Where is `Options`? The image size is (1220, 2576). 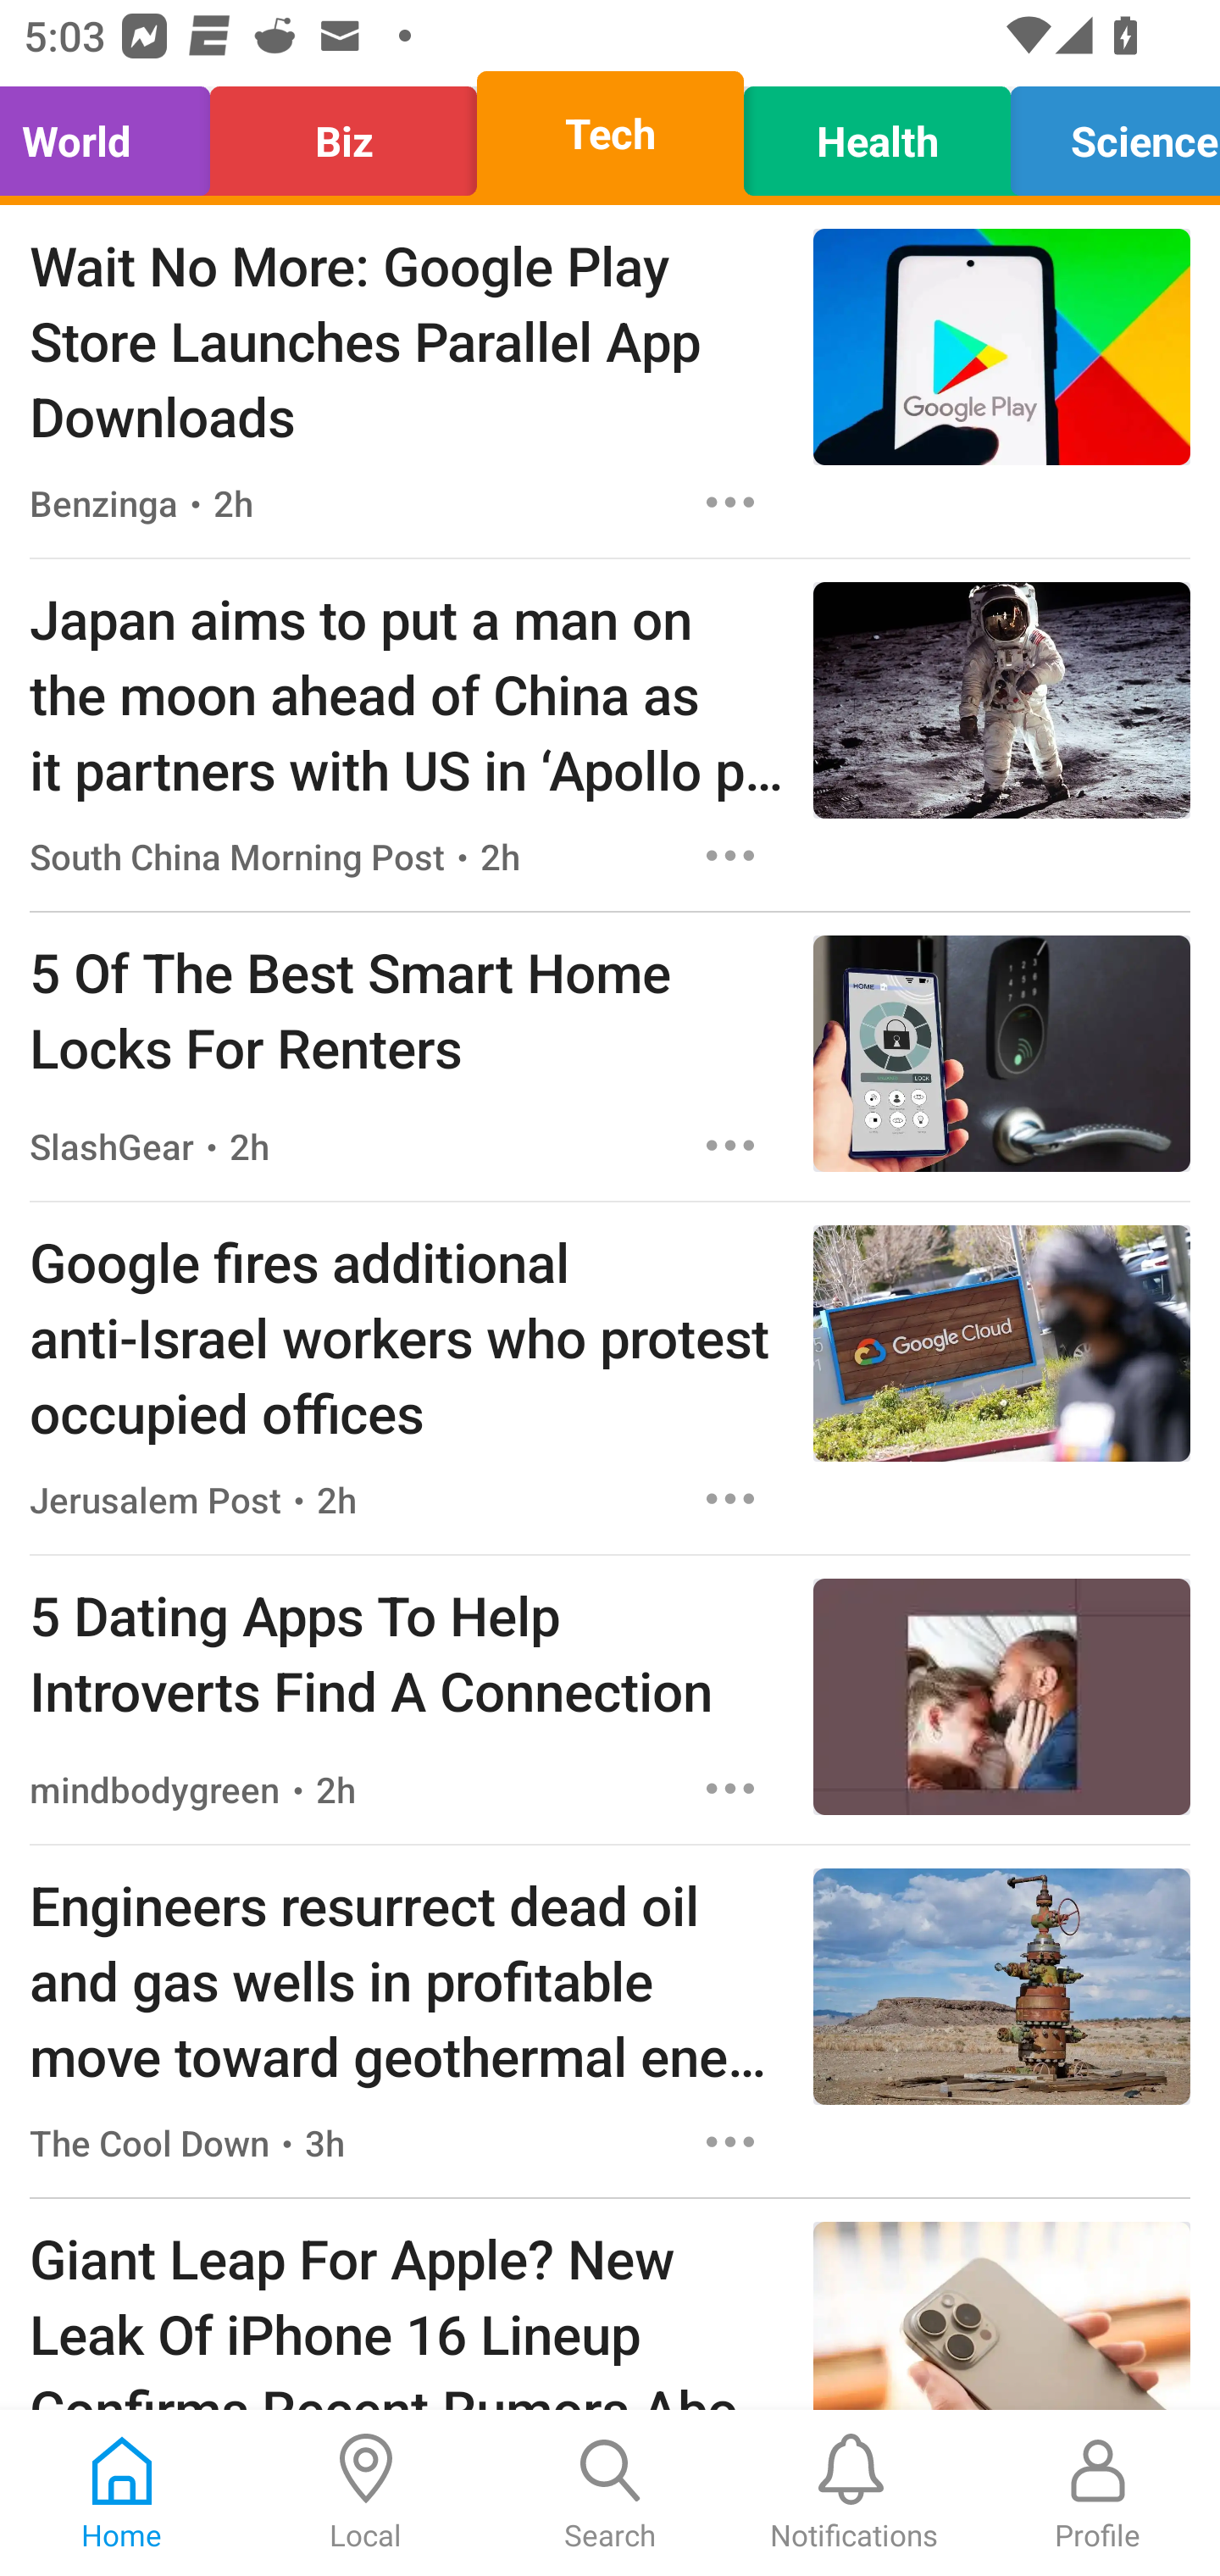 Options is located at coordinates (730, 502).